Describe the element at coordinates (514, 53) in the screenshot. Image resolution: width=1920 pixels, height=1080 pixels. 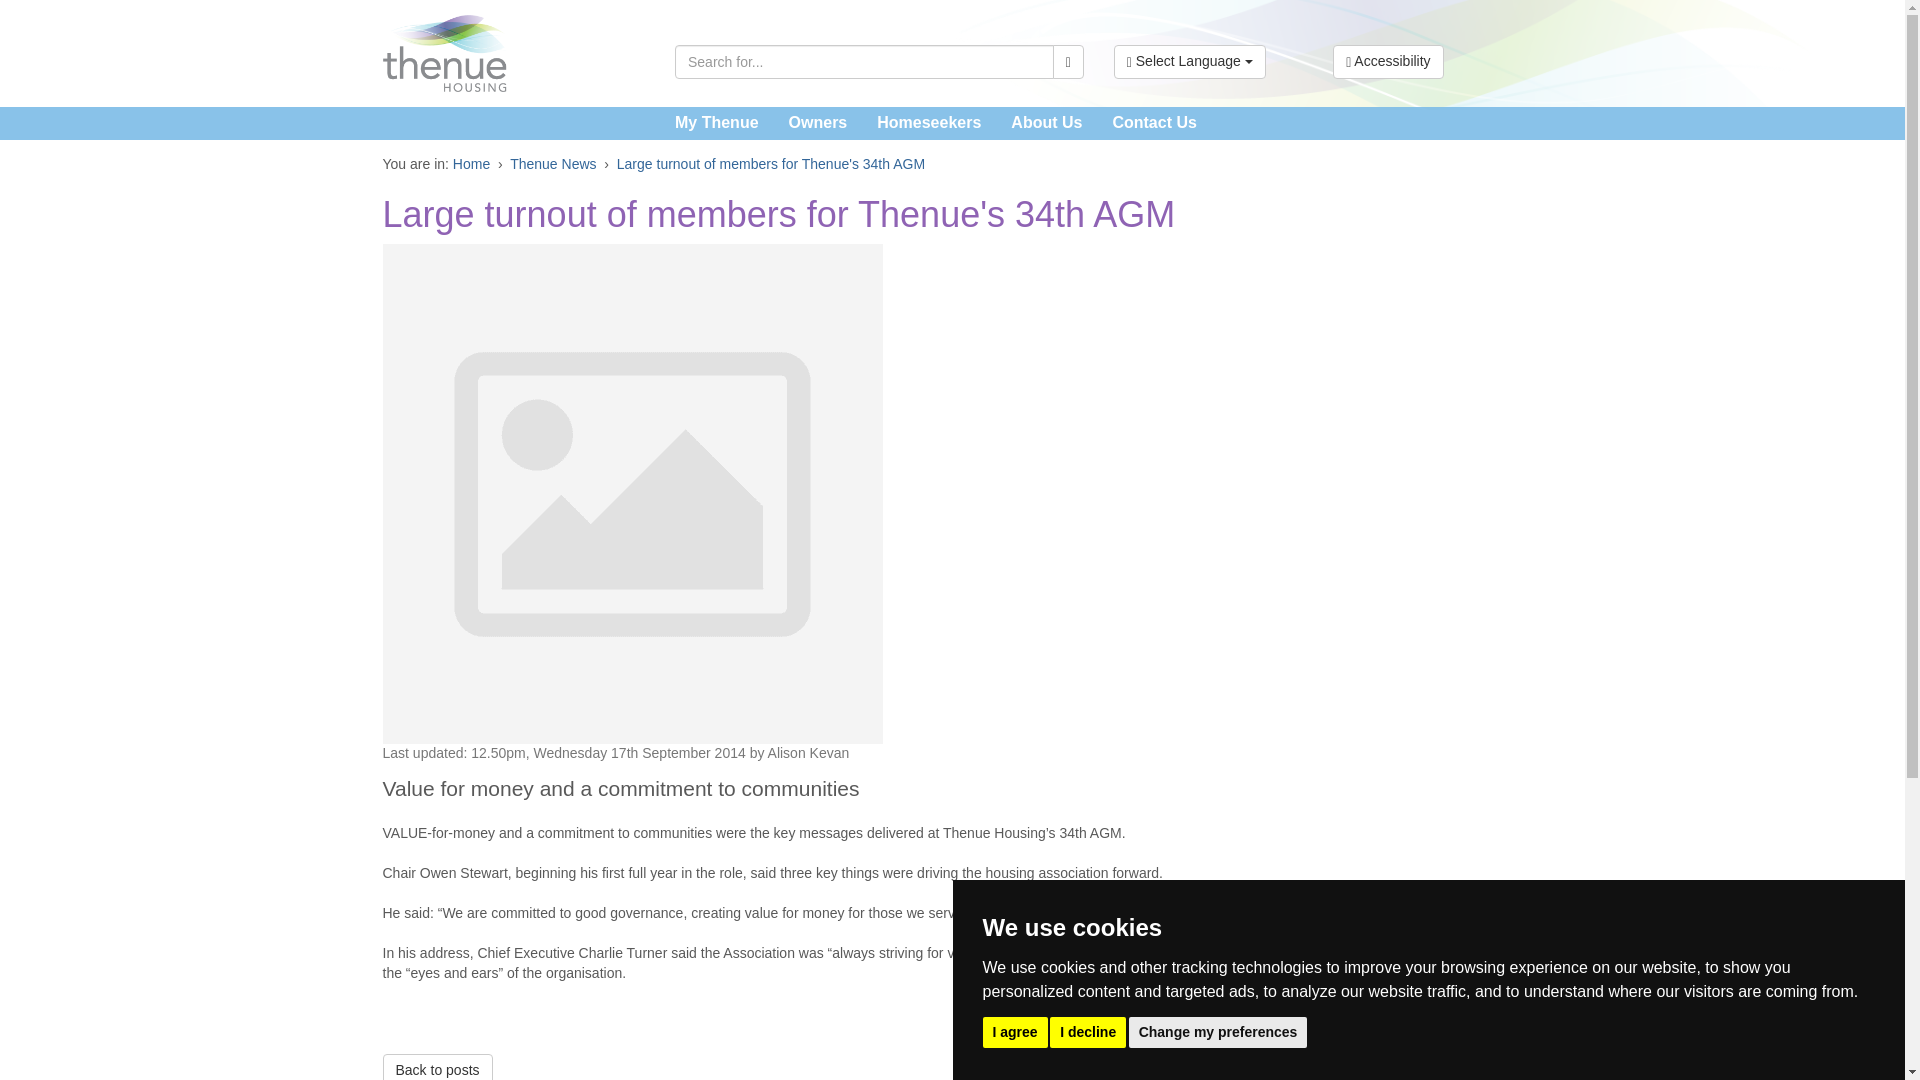
I see `Thenue Housing Association Home Page` at that location.